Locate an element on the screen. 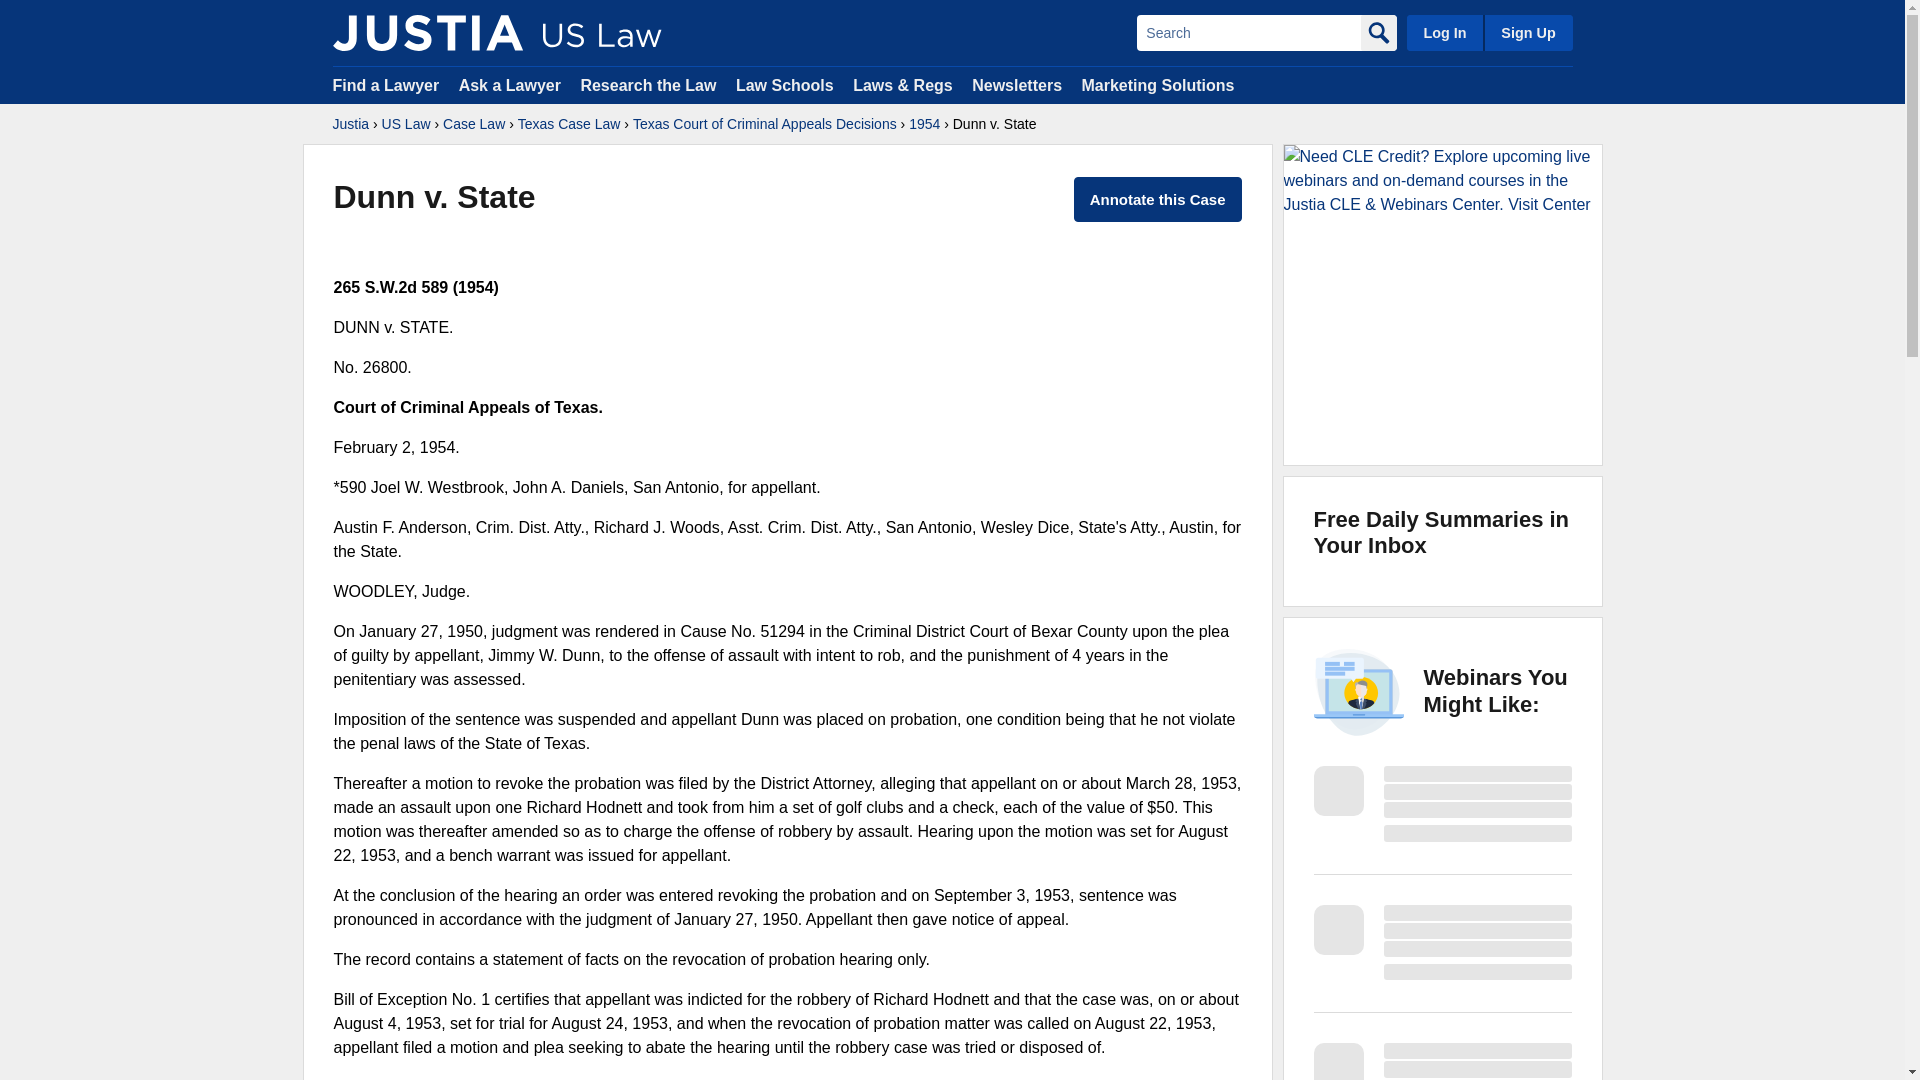 The width and height of the screenshot is (1920, 1080). Law Schools is located at coordinates (784, 84).